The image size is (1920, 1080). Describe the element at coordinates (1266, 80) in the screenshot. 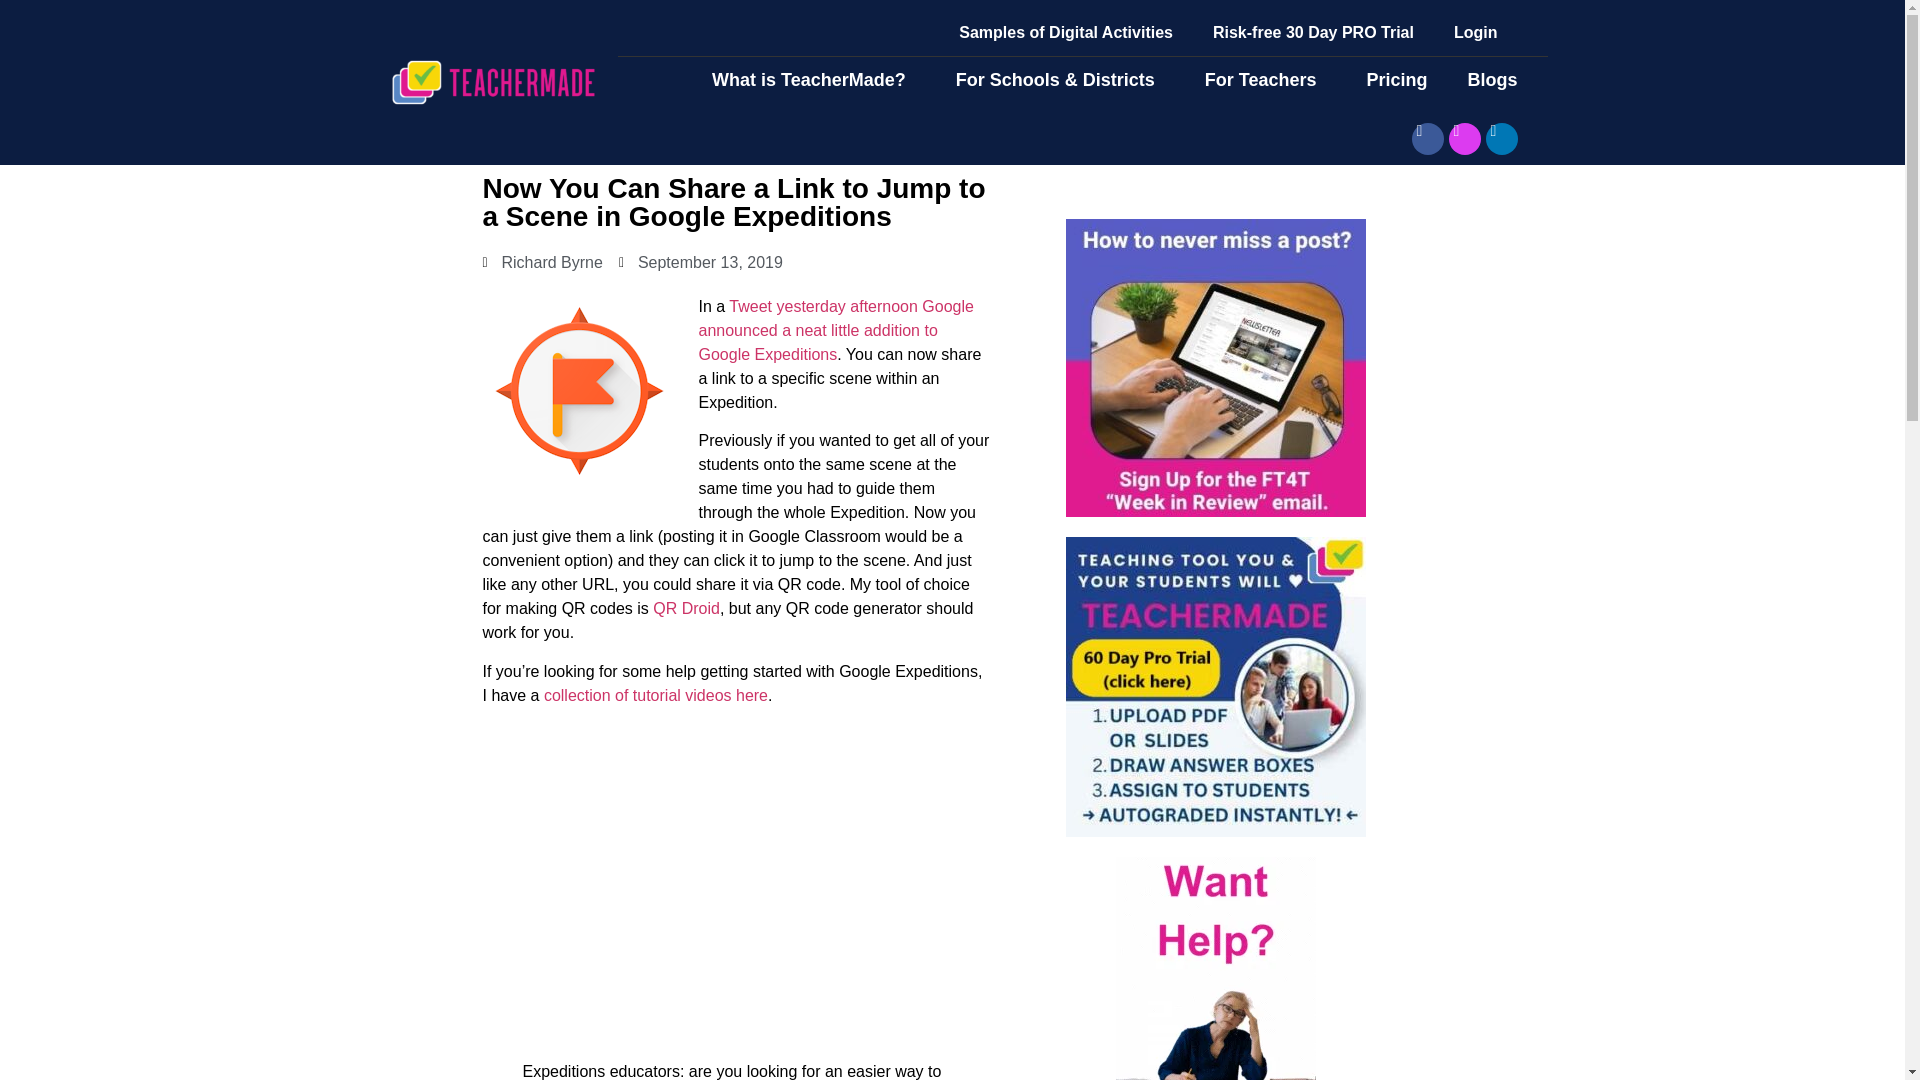

I see `For Teachers` at that location.